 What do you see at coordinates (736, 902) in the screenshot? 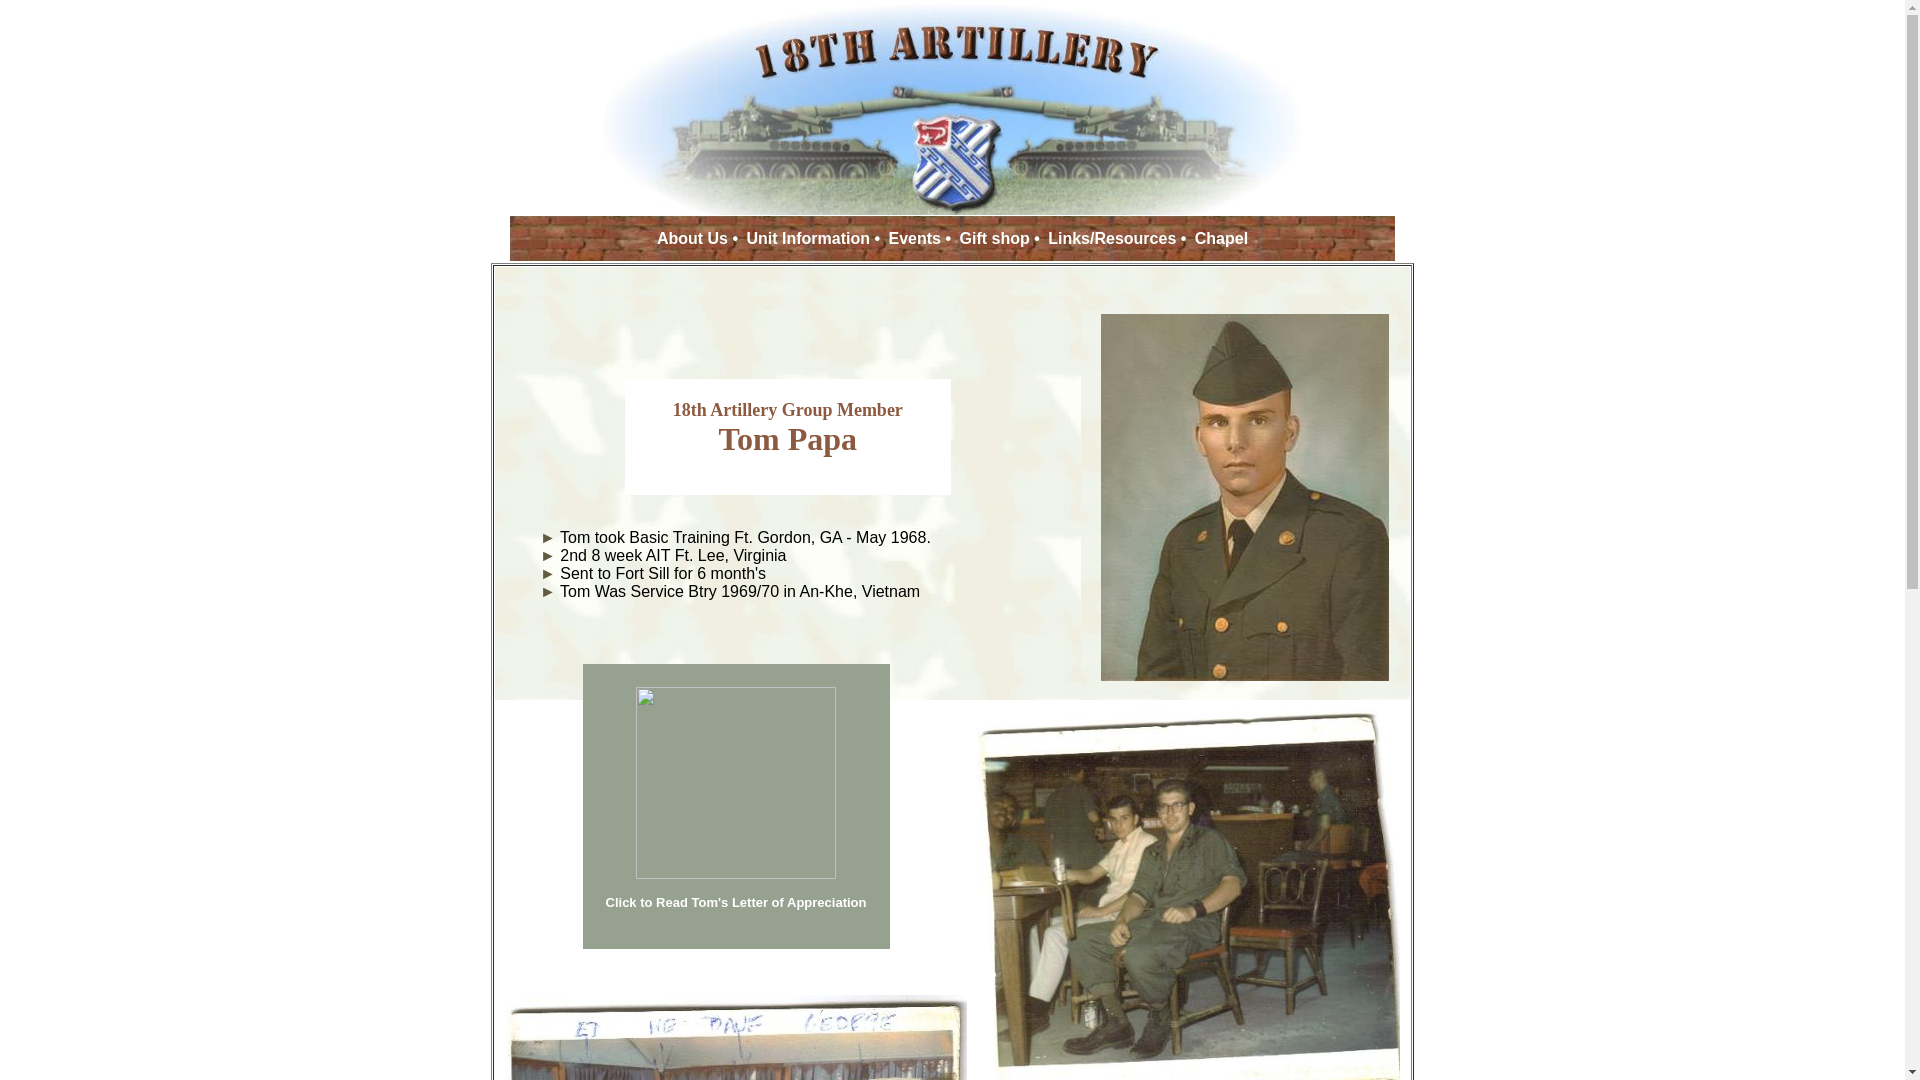
I see `Click to Read Tom's Letter of Appreciation` at bounding box center [736, 902].